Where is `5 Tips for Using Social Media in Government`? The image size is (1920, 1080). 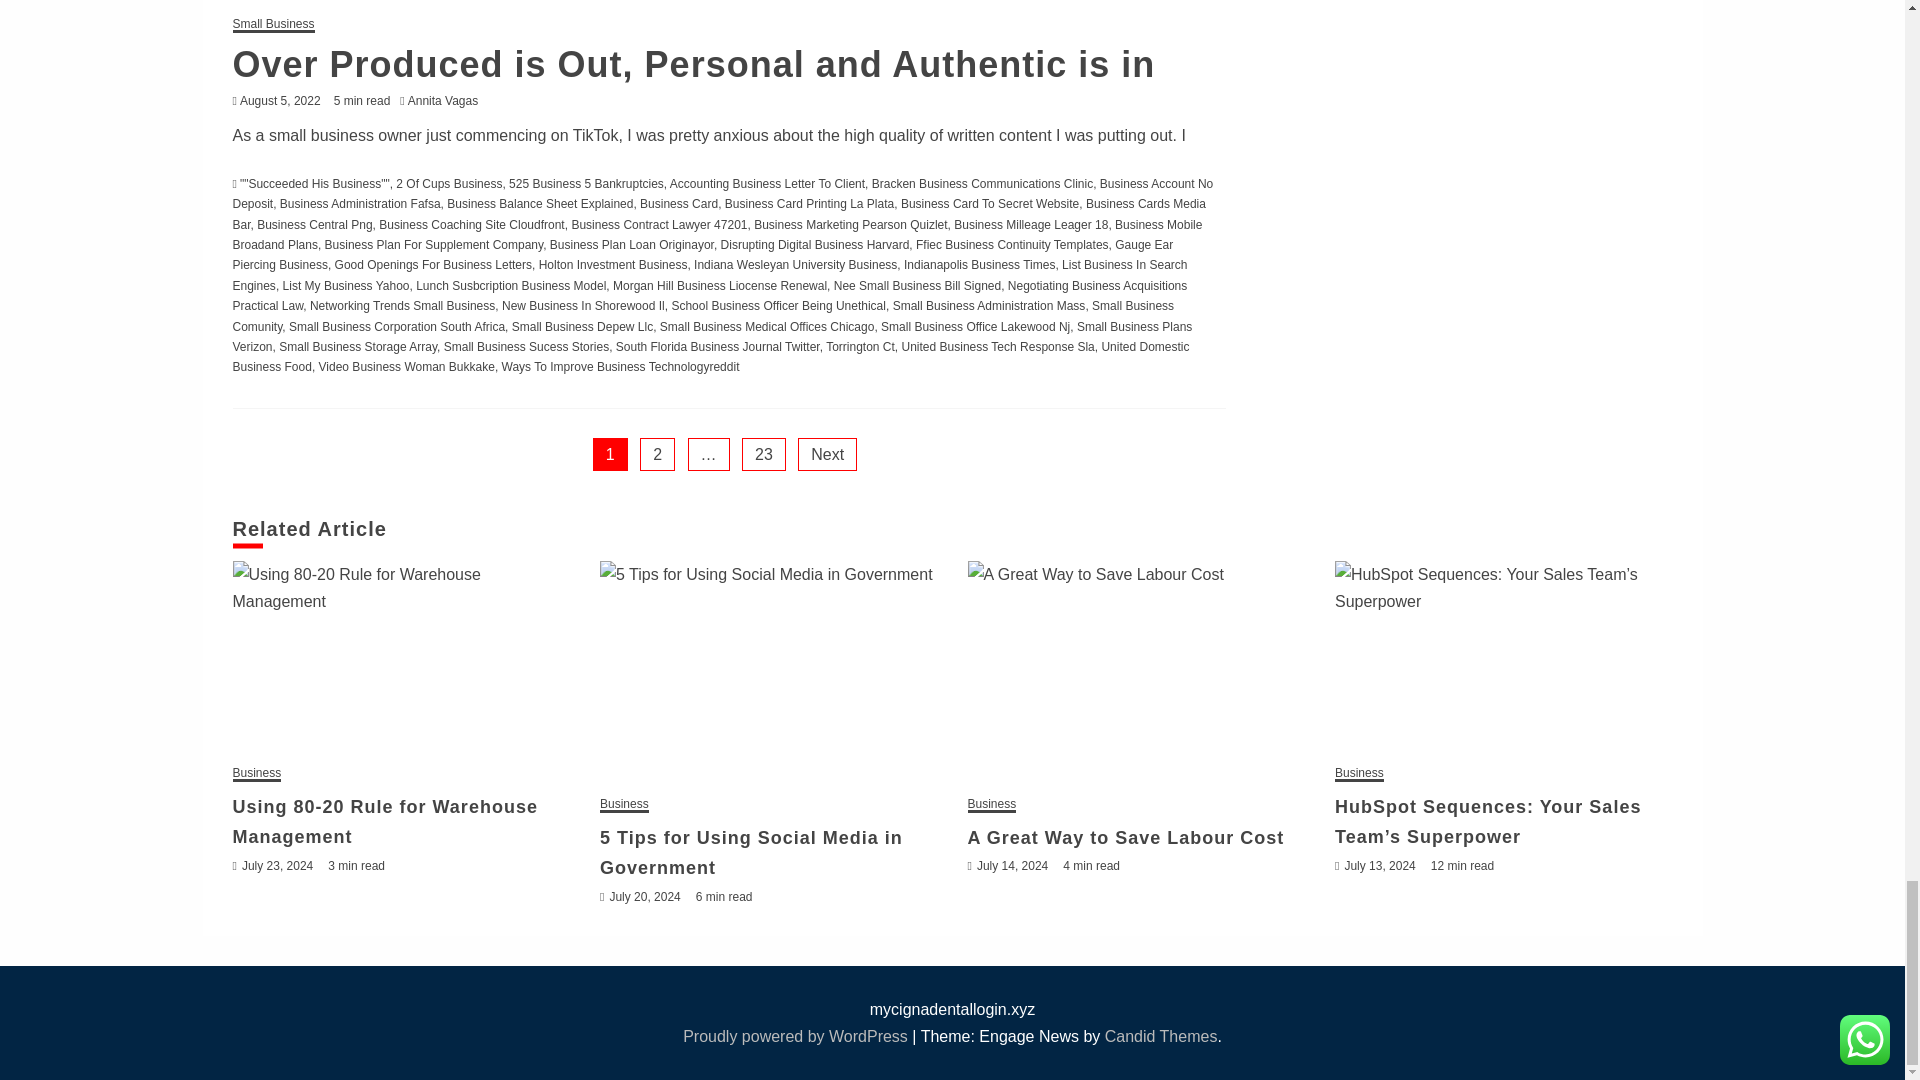
5 Tips for Using Social Media in Government is located at coordinates (768, 673).